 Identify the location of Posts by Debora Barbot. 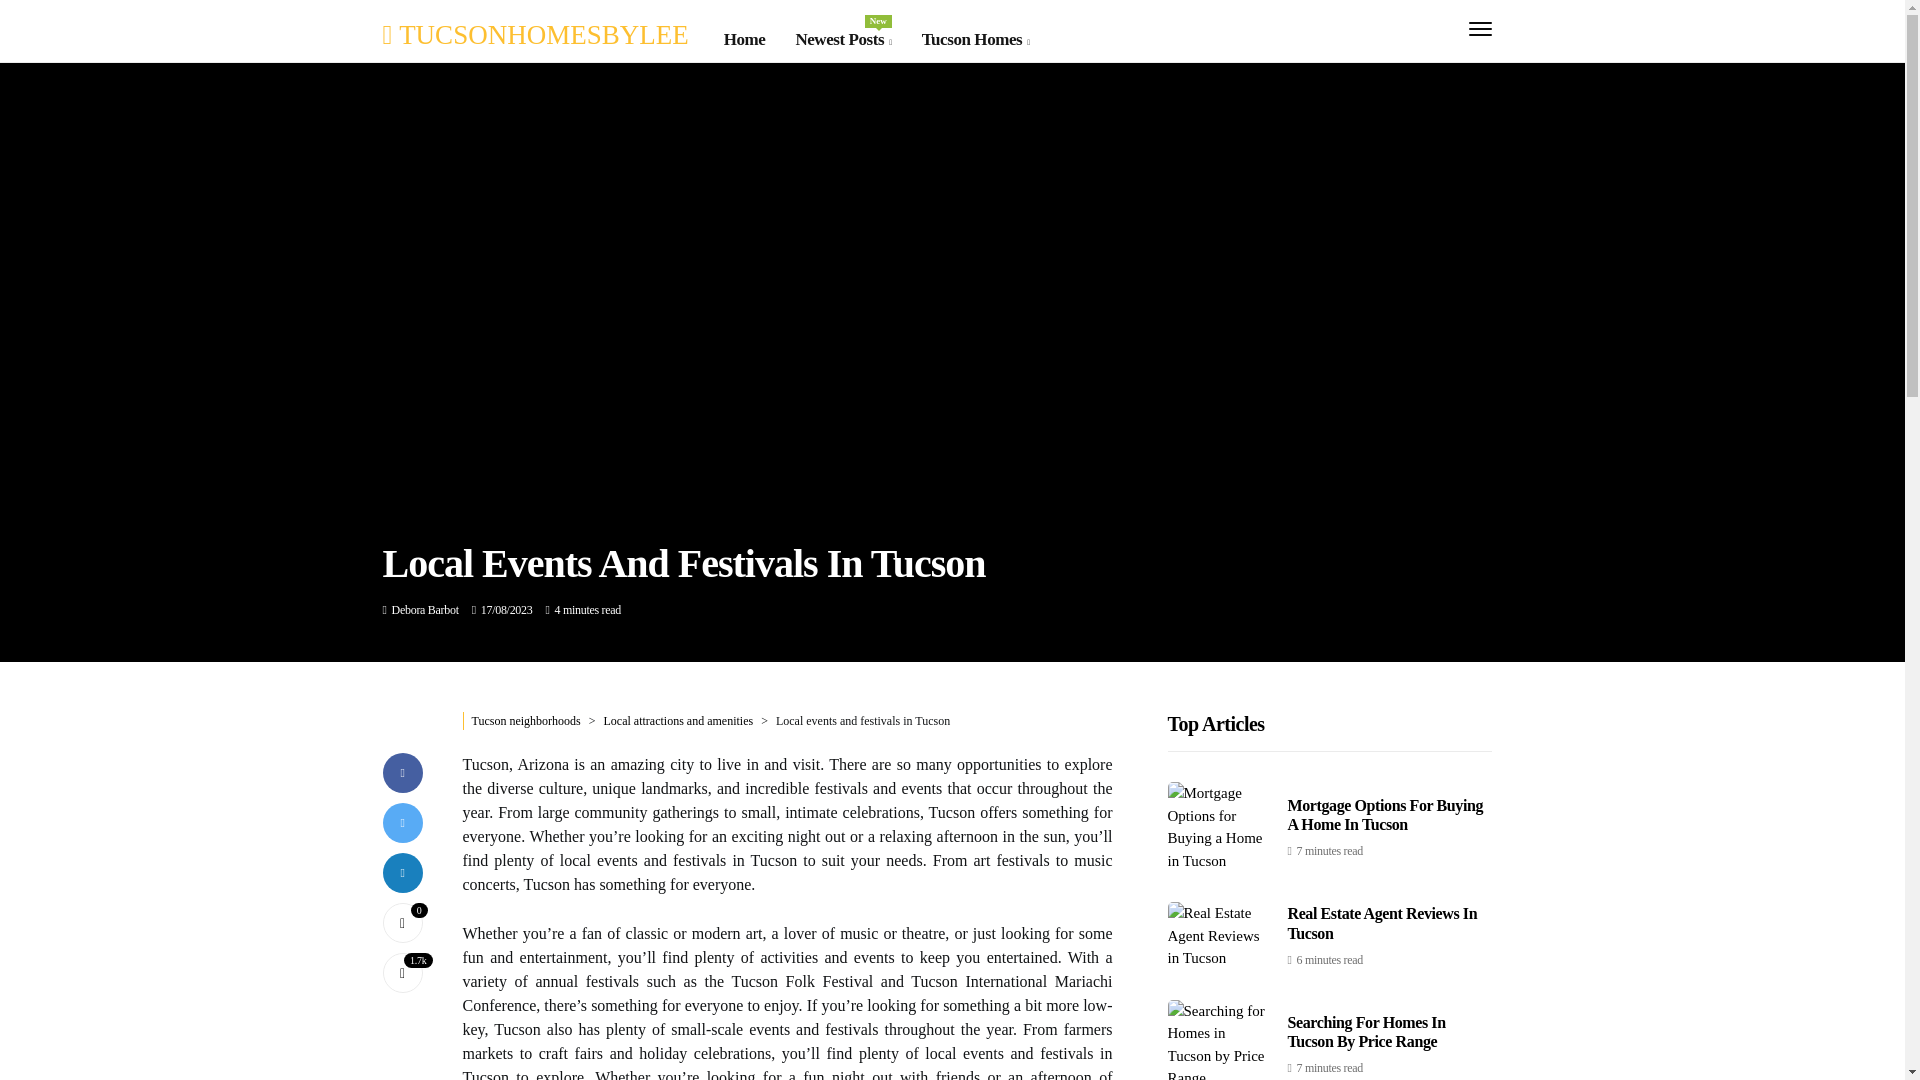
(424, 609).